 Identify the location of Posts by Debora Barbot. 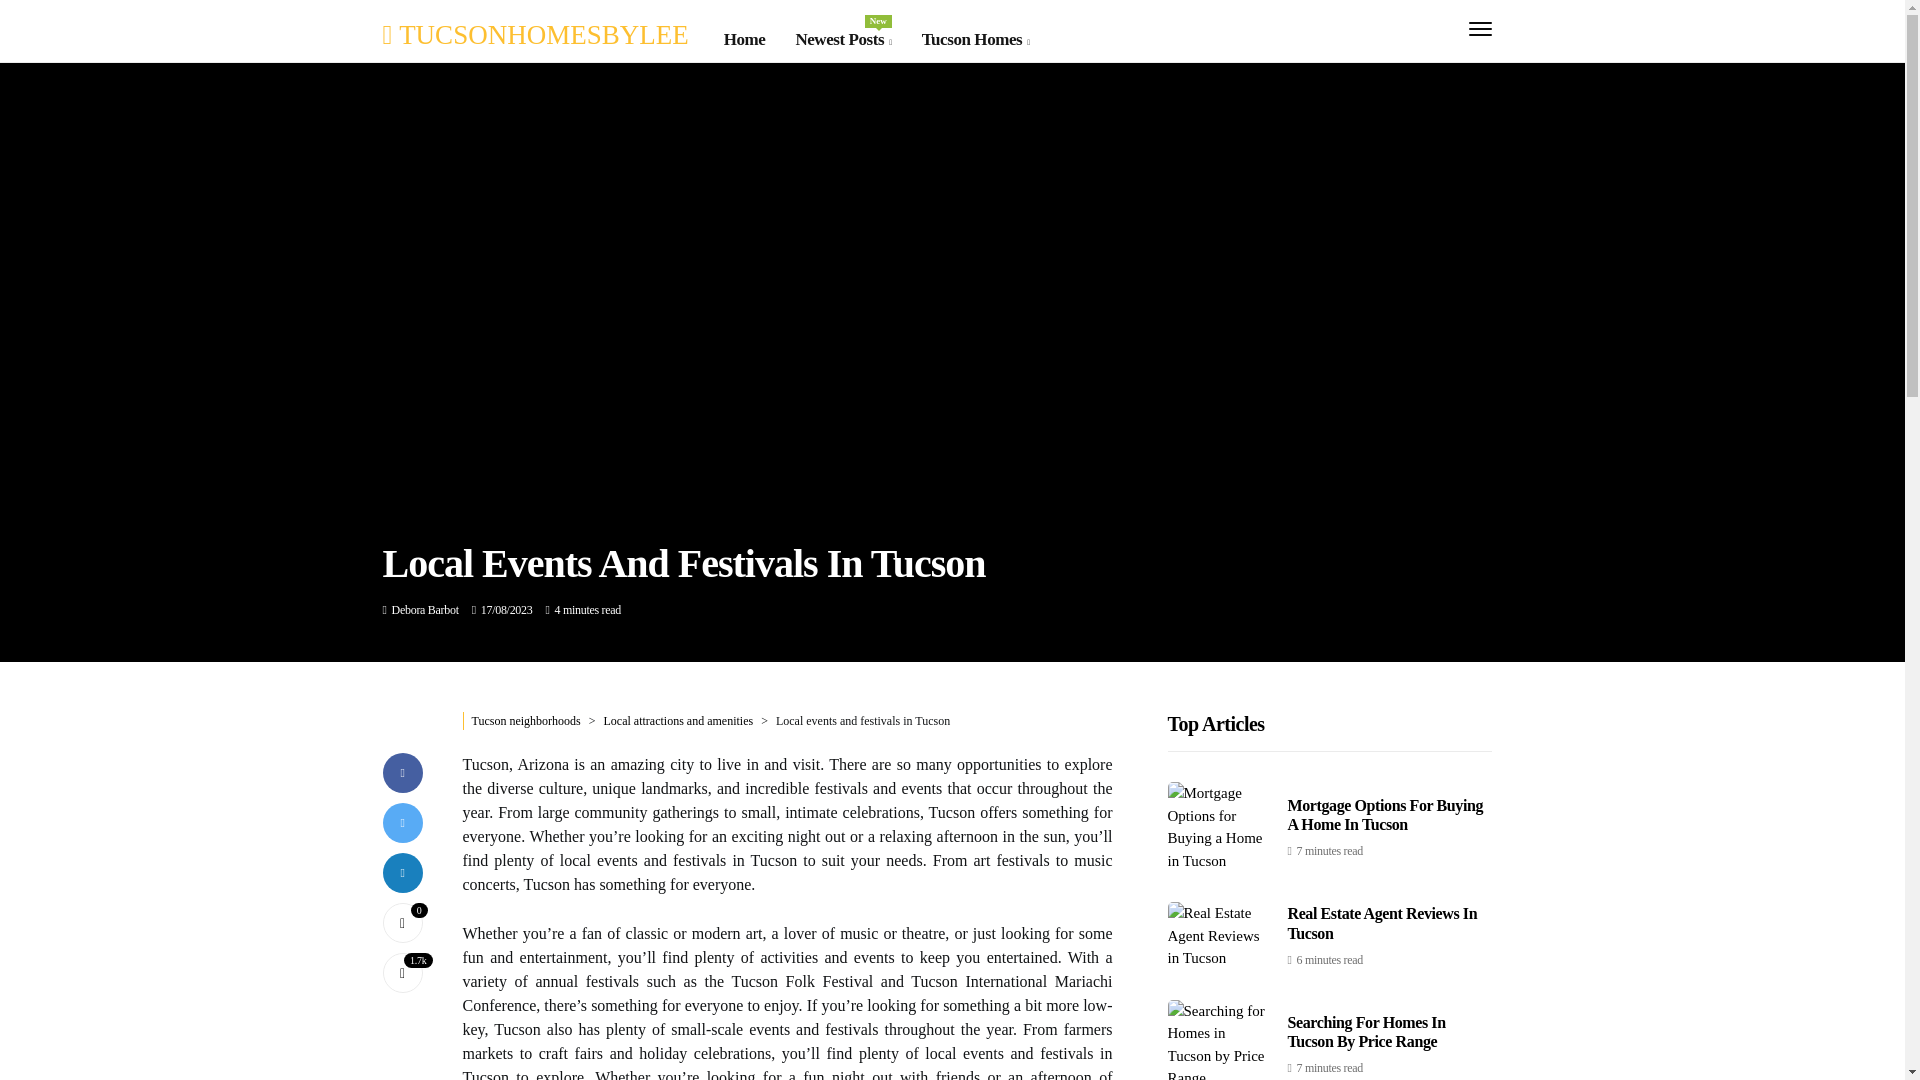
(424, 609).